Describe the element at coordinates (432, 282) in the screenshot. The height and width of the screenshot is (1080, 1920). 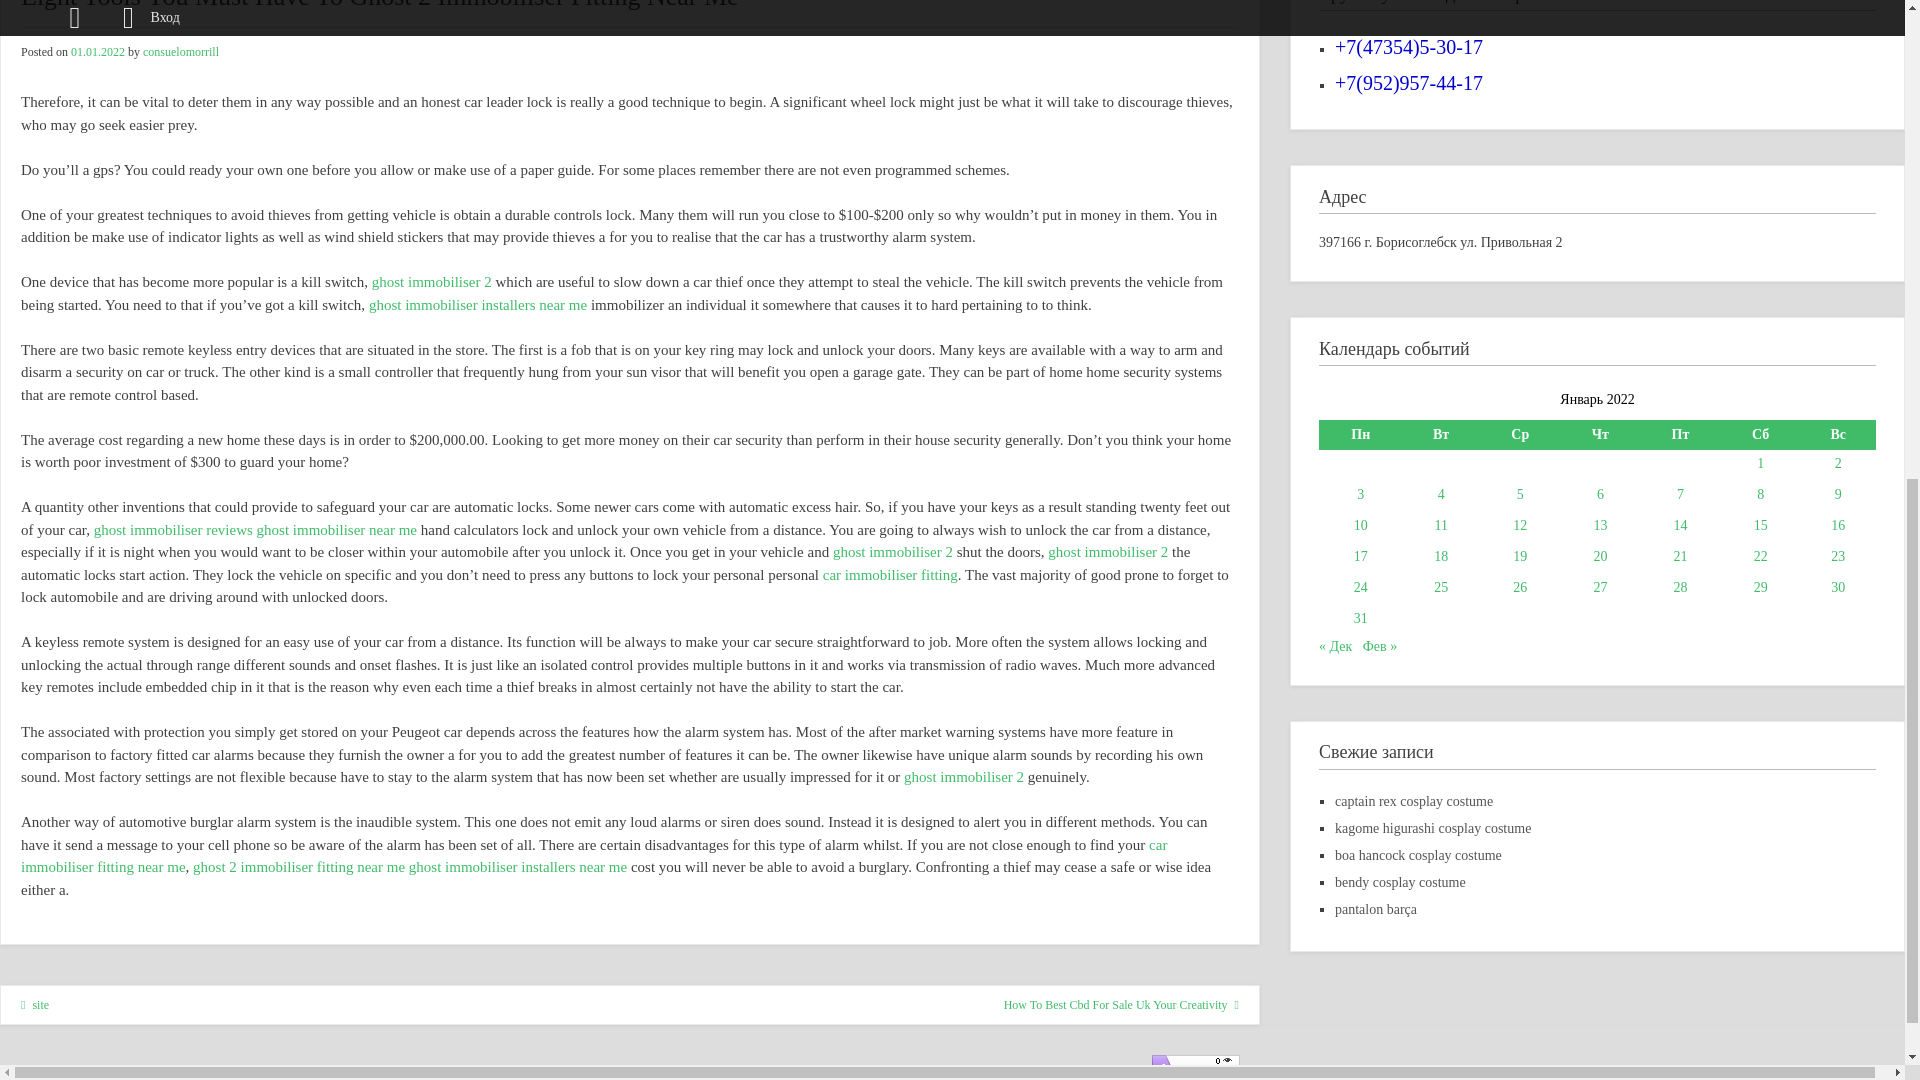
I see `ghost immobiliser 2` at that location.